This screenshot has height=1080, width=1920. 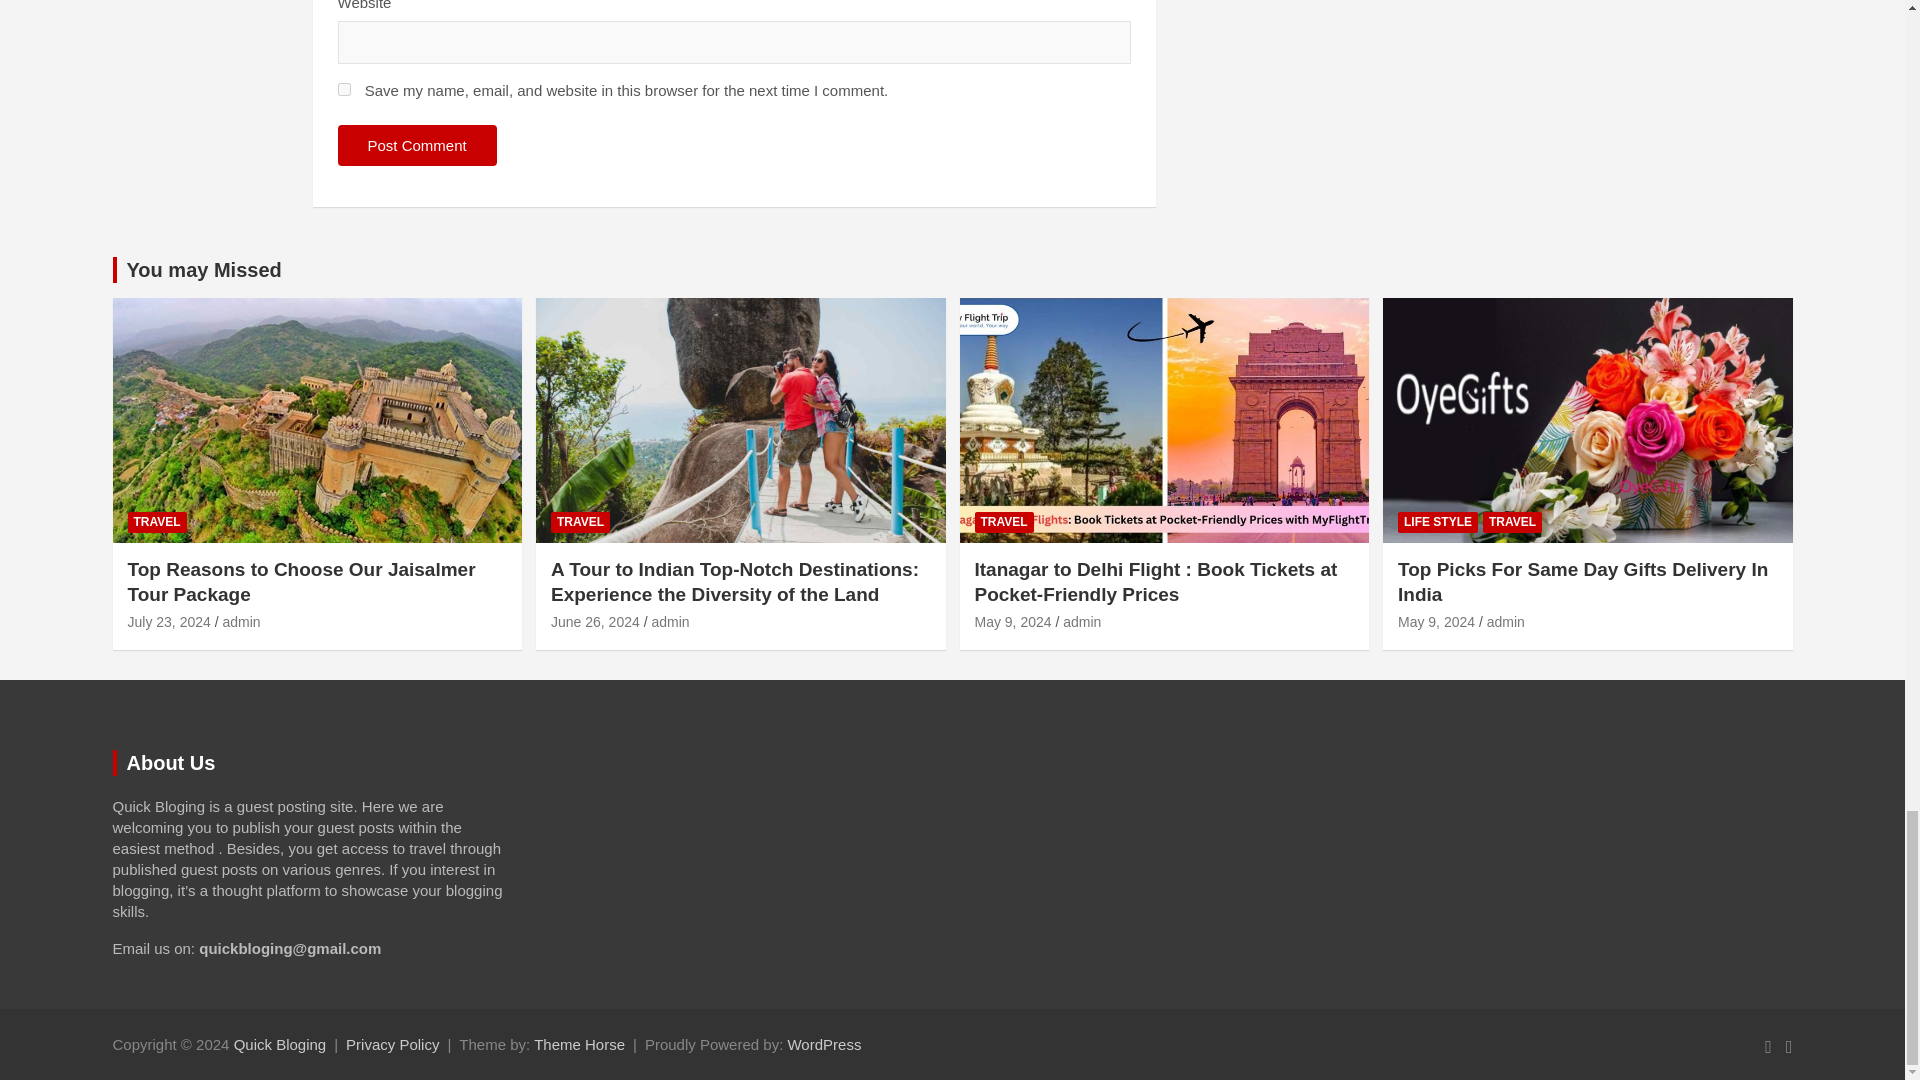 What do you see at coordinates (824, 1044) in the screenshot?
I see `WordPress` at bounding box center [824, 1044].